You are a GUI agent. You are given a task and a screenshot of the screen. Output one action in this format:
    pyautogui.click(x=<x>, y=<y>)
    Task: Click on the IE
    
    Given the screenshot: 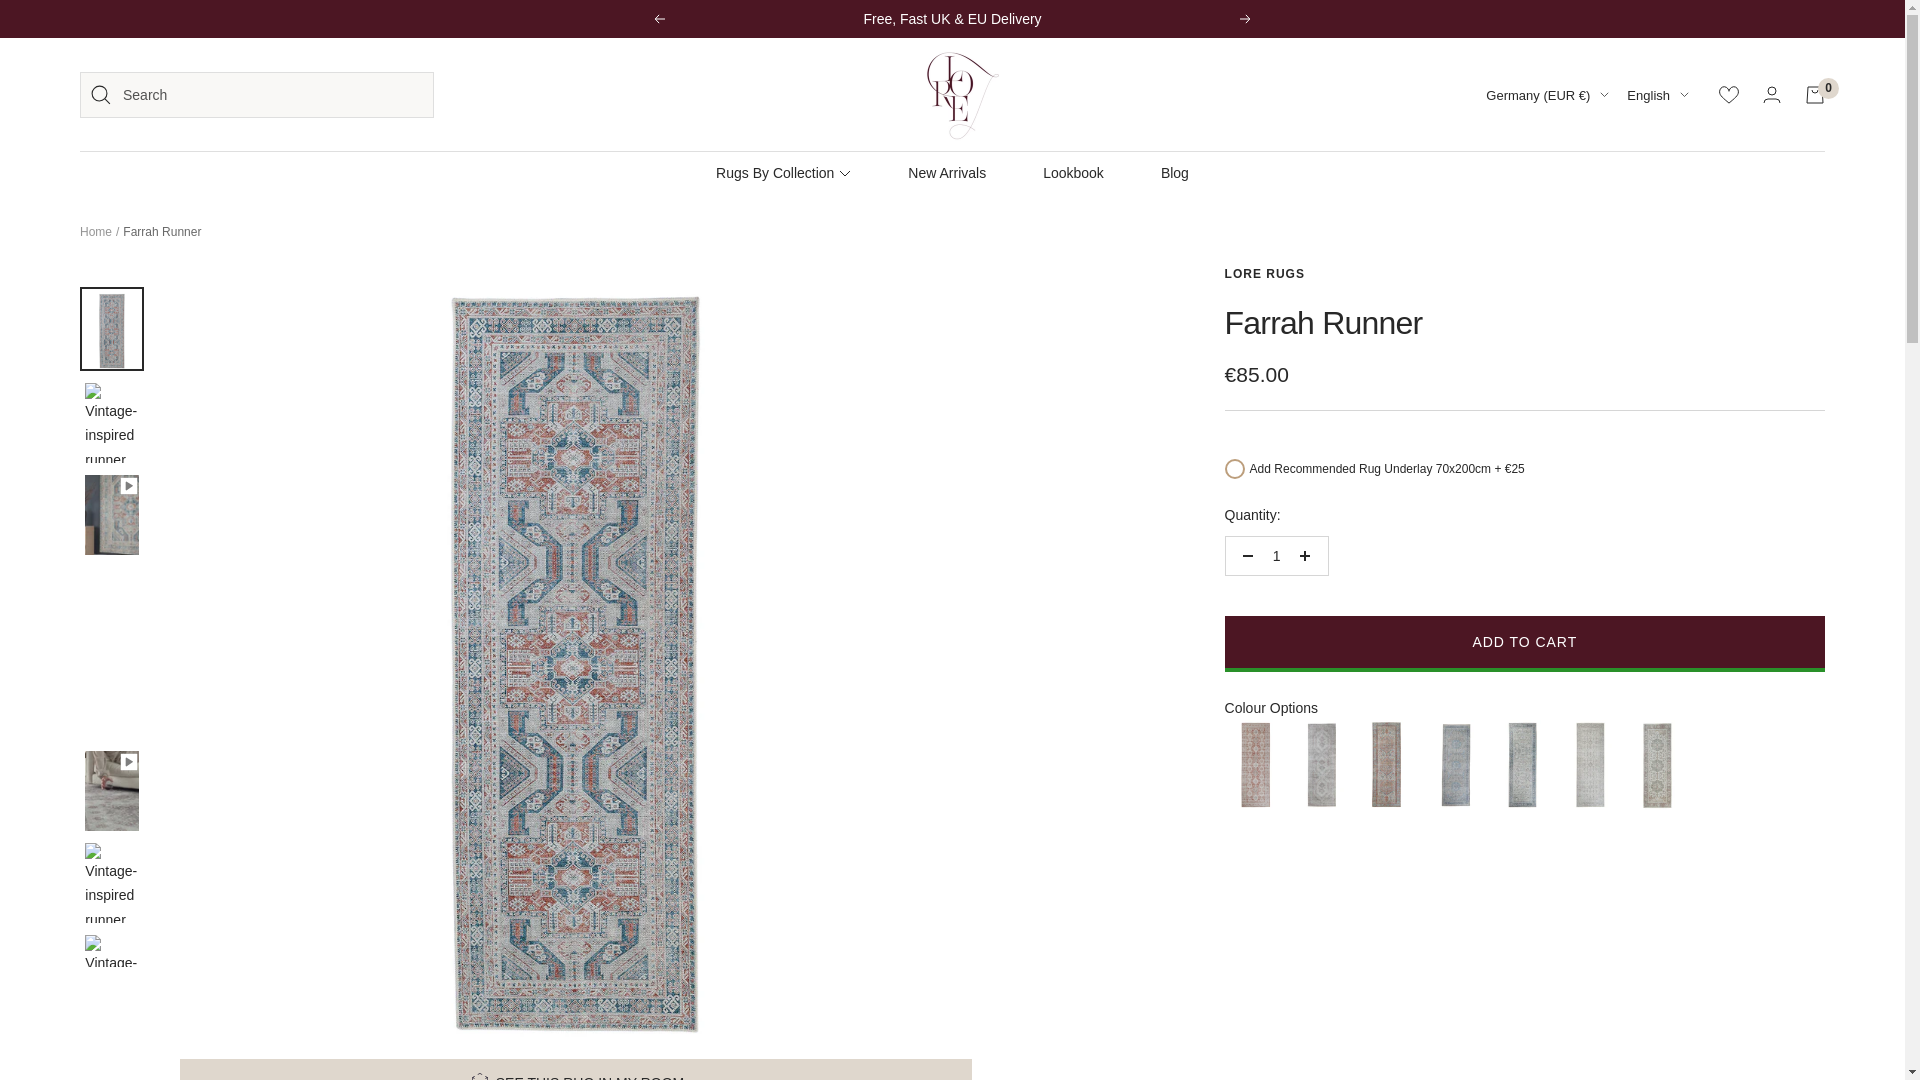 What is the action you would take?
    pyautogui.click(x=1501, y=568)
    